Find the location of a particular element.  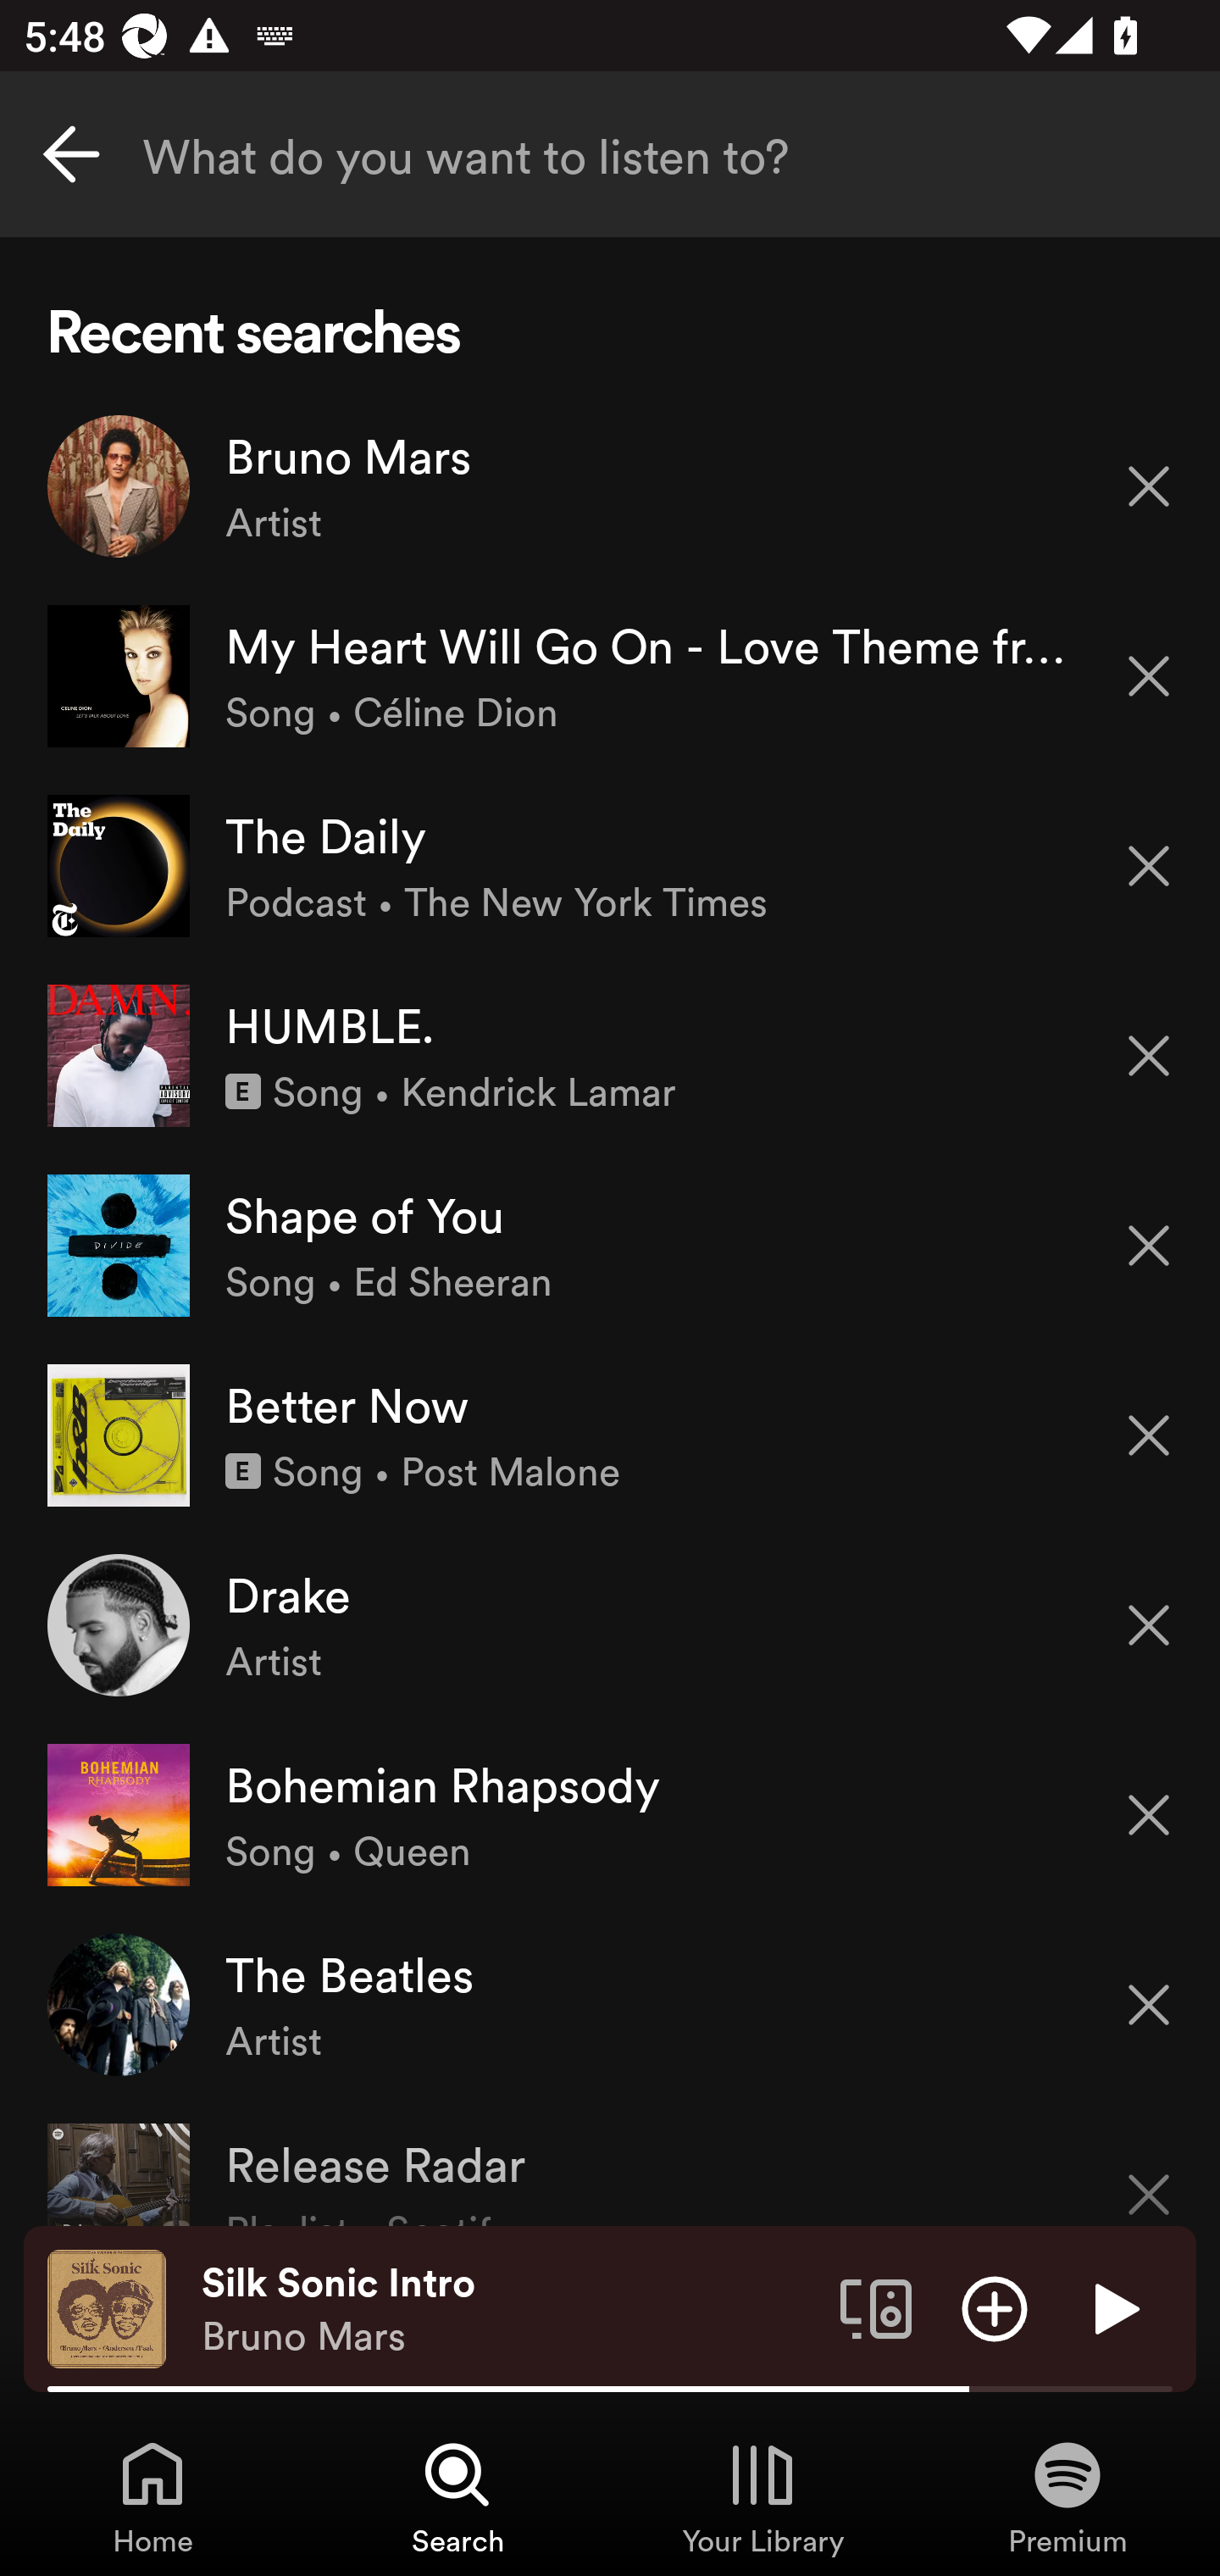

Add item is located at coordinates (995, 2307).